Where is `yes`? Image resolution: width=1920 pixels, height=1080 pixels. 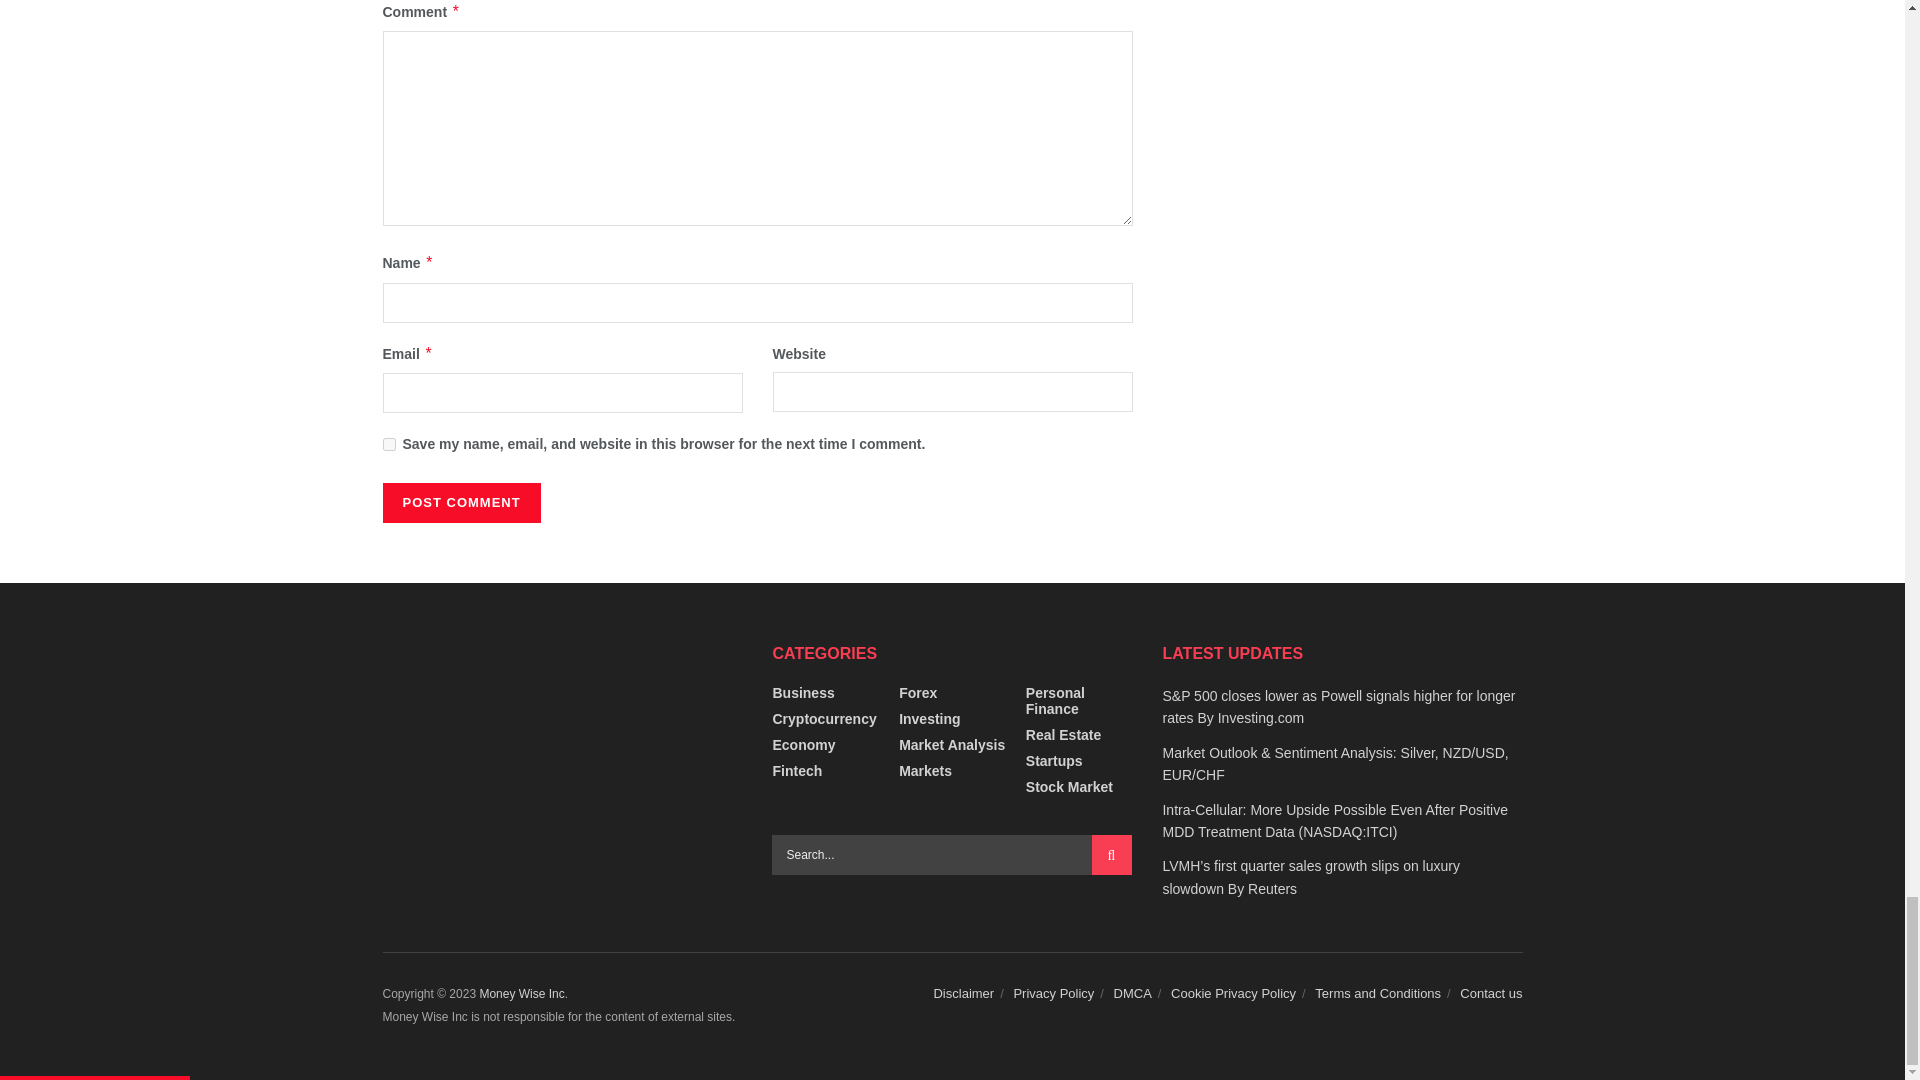 yes is located at coordinates (388, 444).